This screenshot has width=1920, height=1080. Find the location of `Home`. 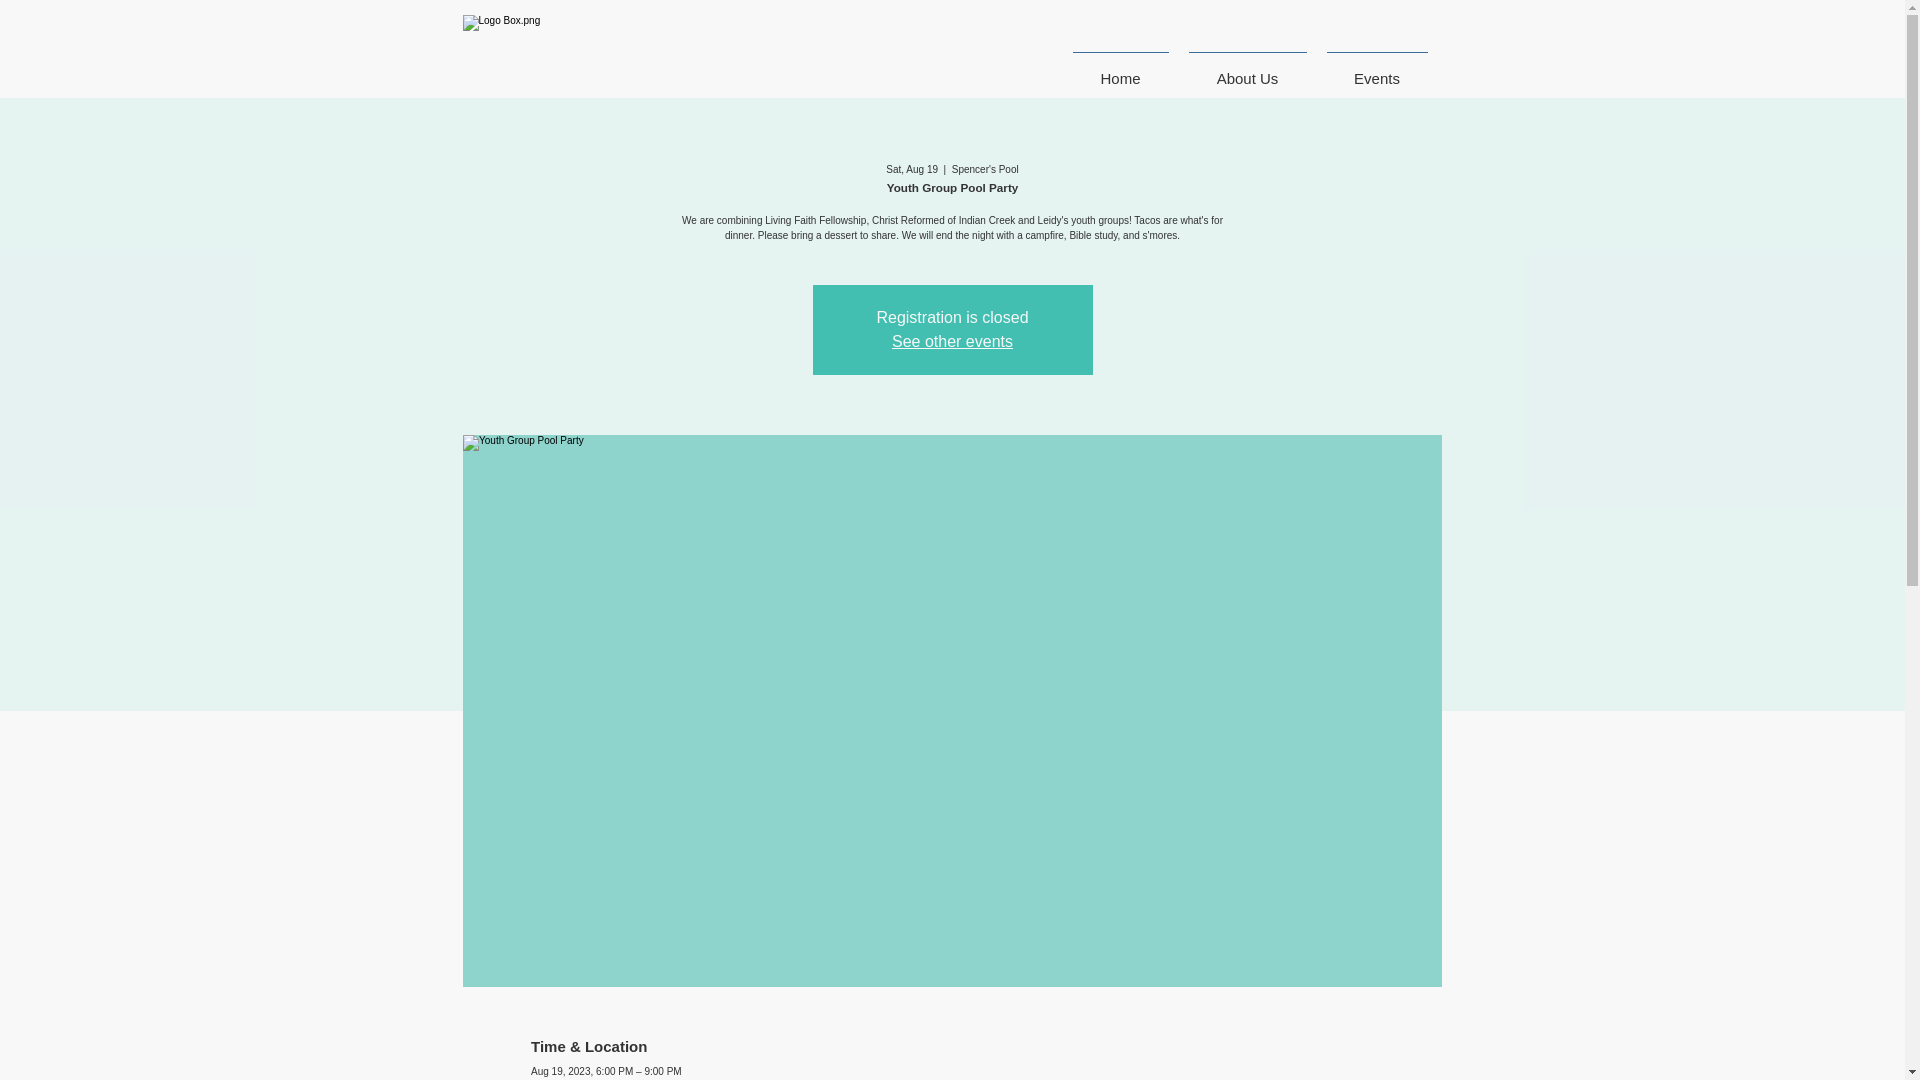

Home is located at coordinates (1120, 69).